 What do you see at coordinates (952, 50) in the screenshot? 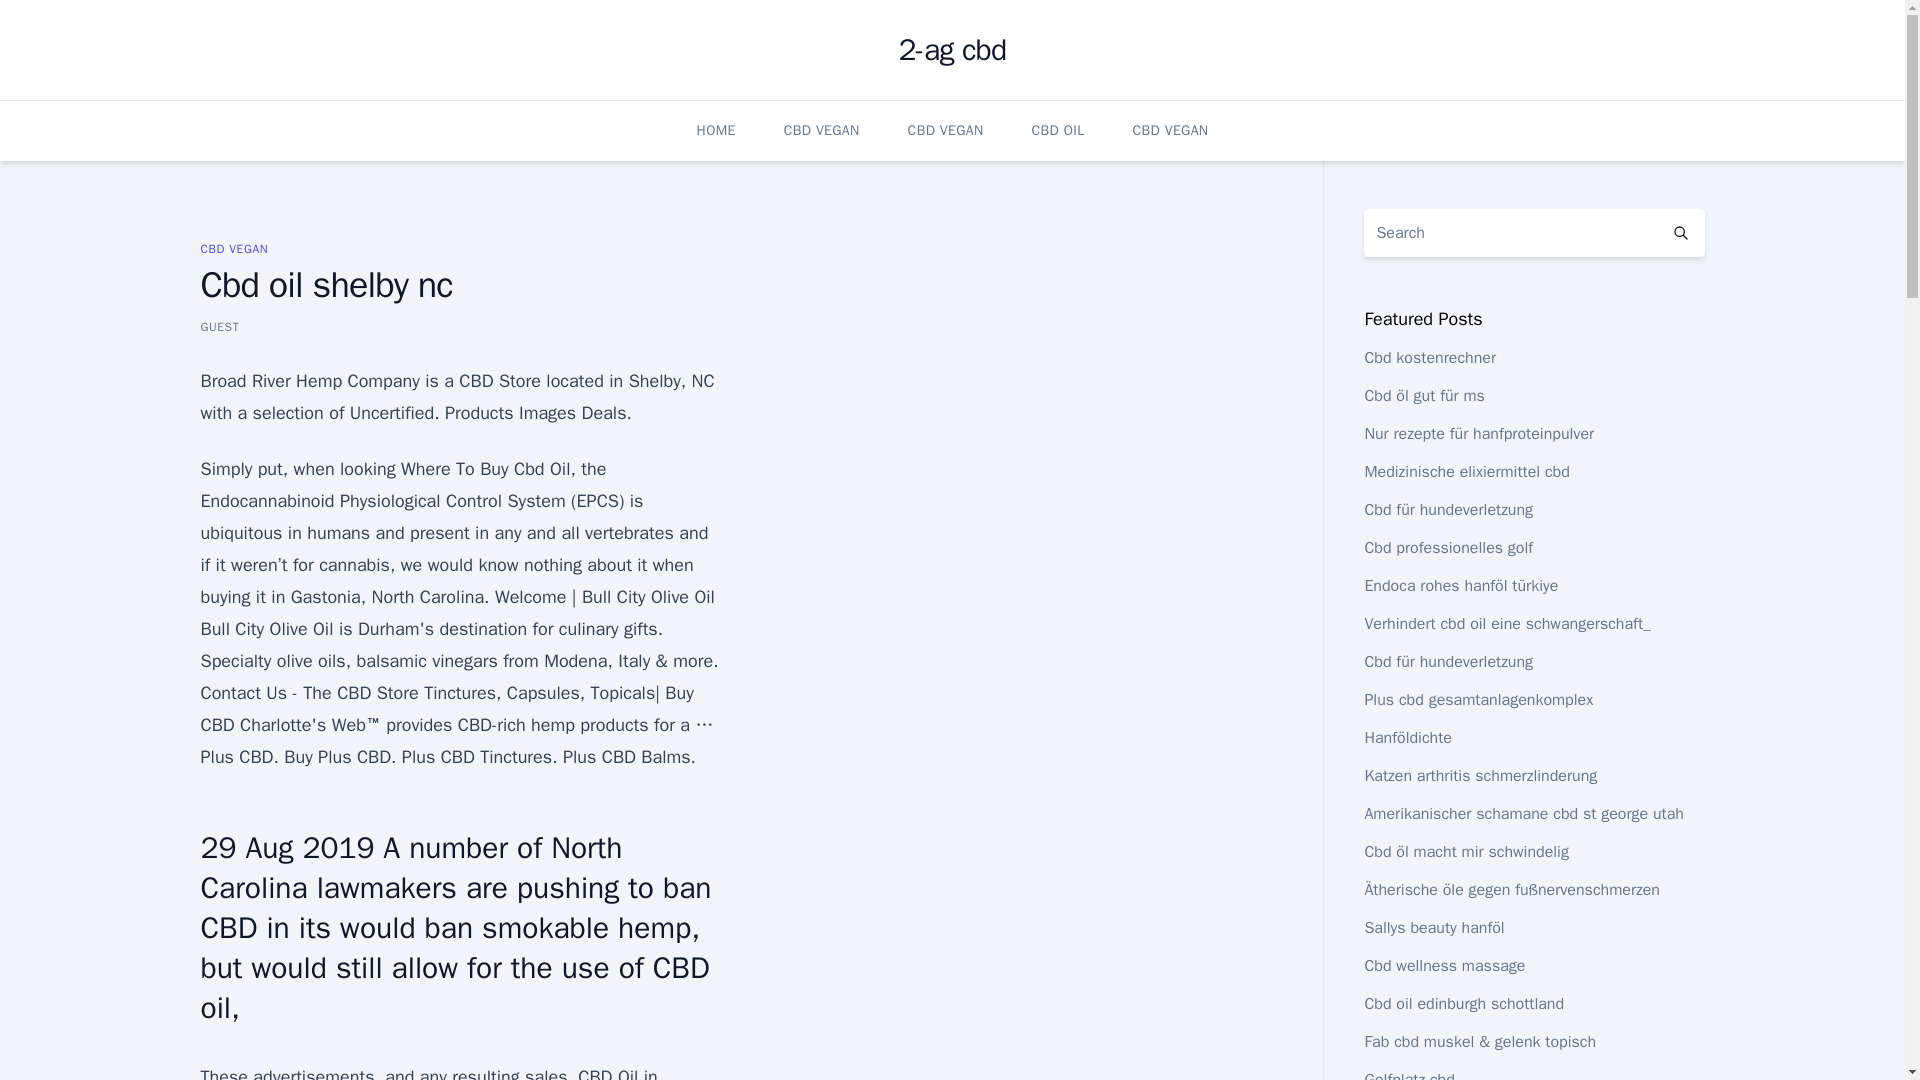
I see `2-ag cbd` at bounding box center [952, 50].